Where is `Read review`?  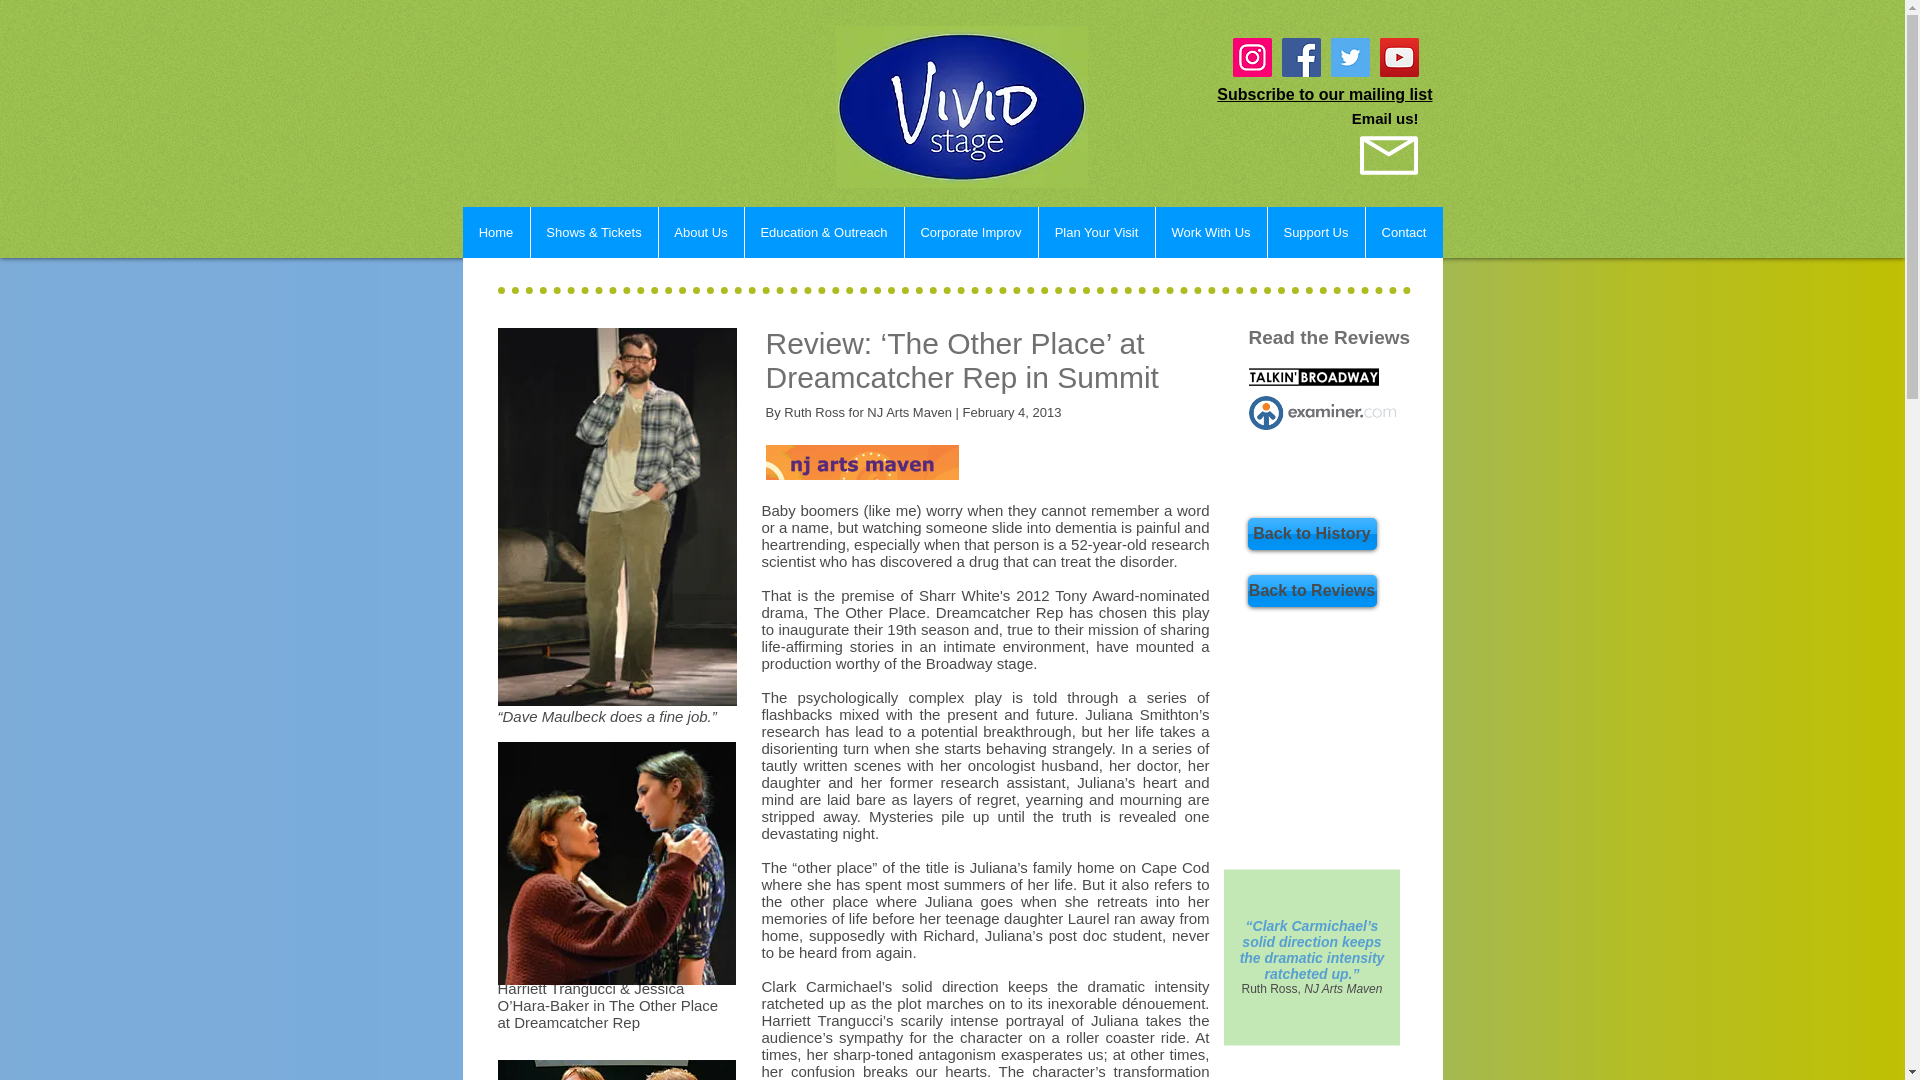
Read review is located at coordinates (1322, 412).